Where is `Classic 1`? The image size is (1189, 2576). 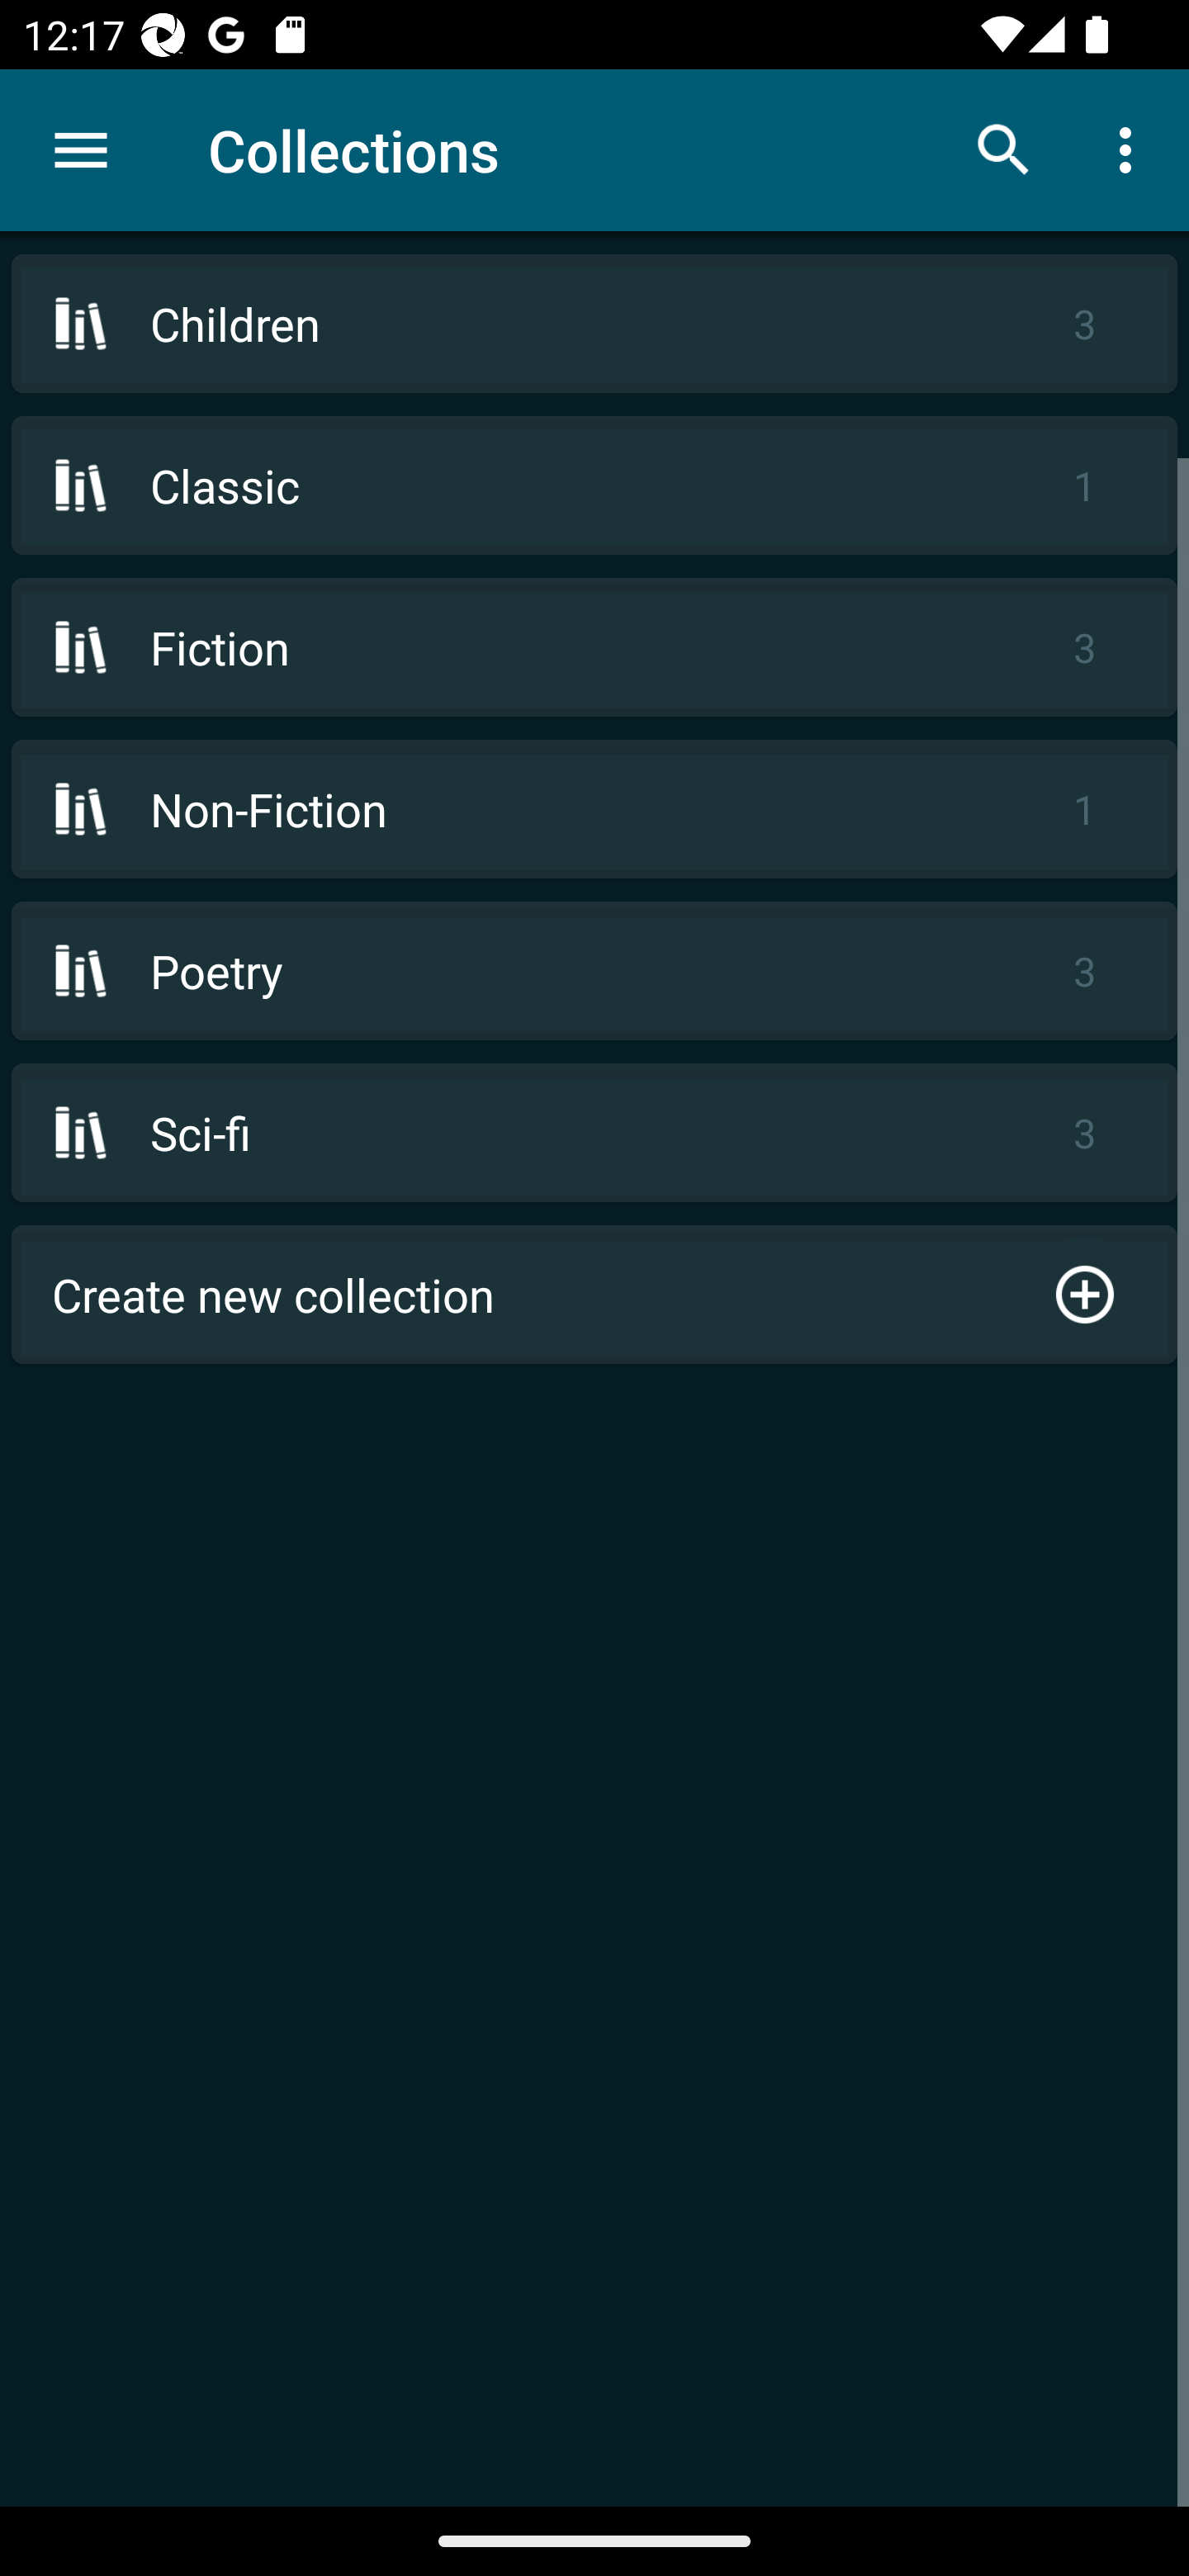
Classic 1 is located at coordinates (594, 485).